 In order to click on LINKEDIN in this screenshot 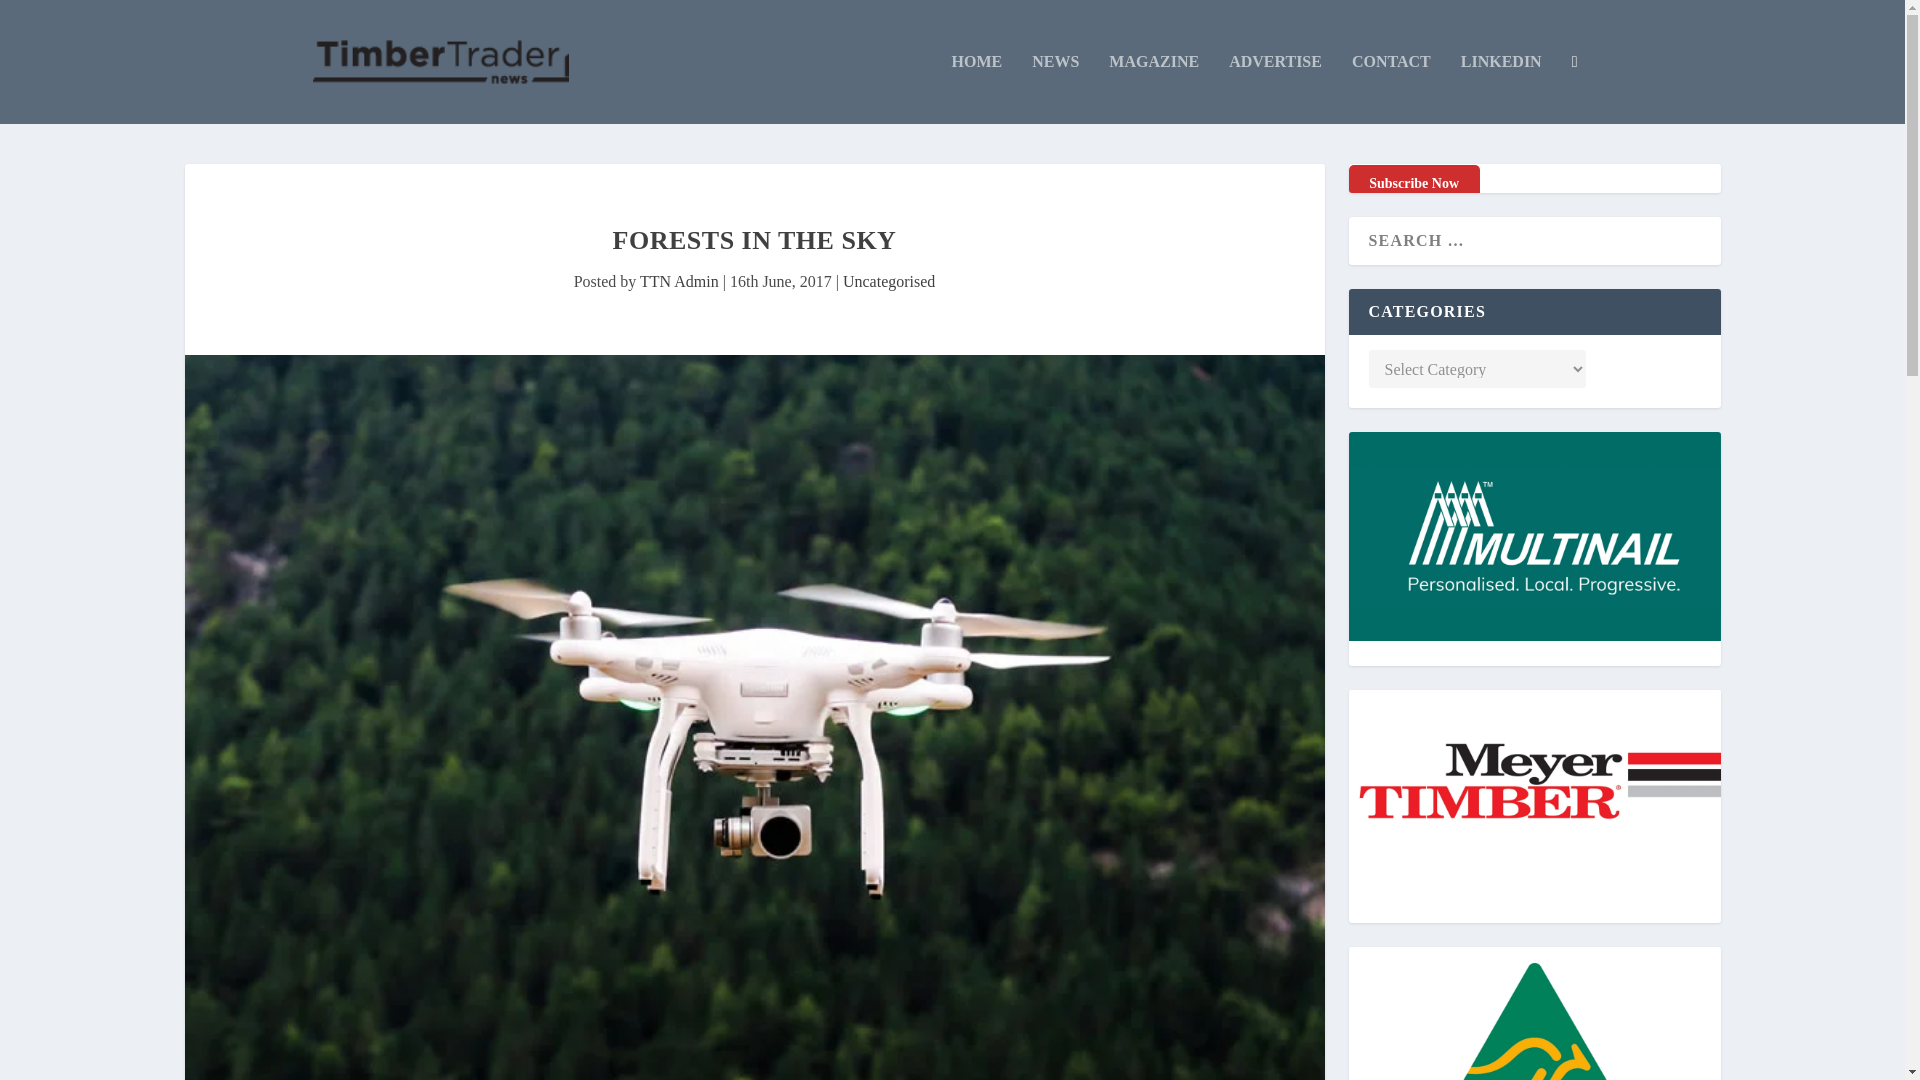, I will do `click(1501, 89)`.